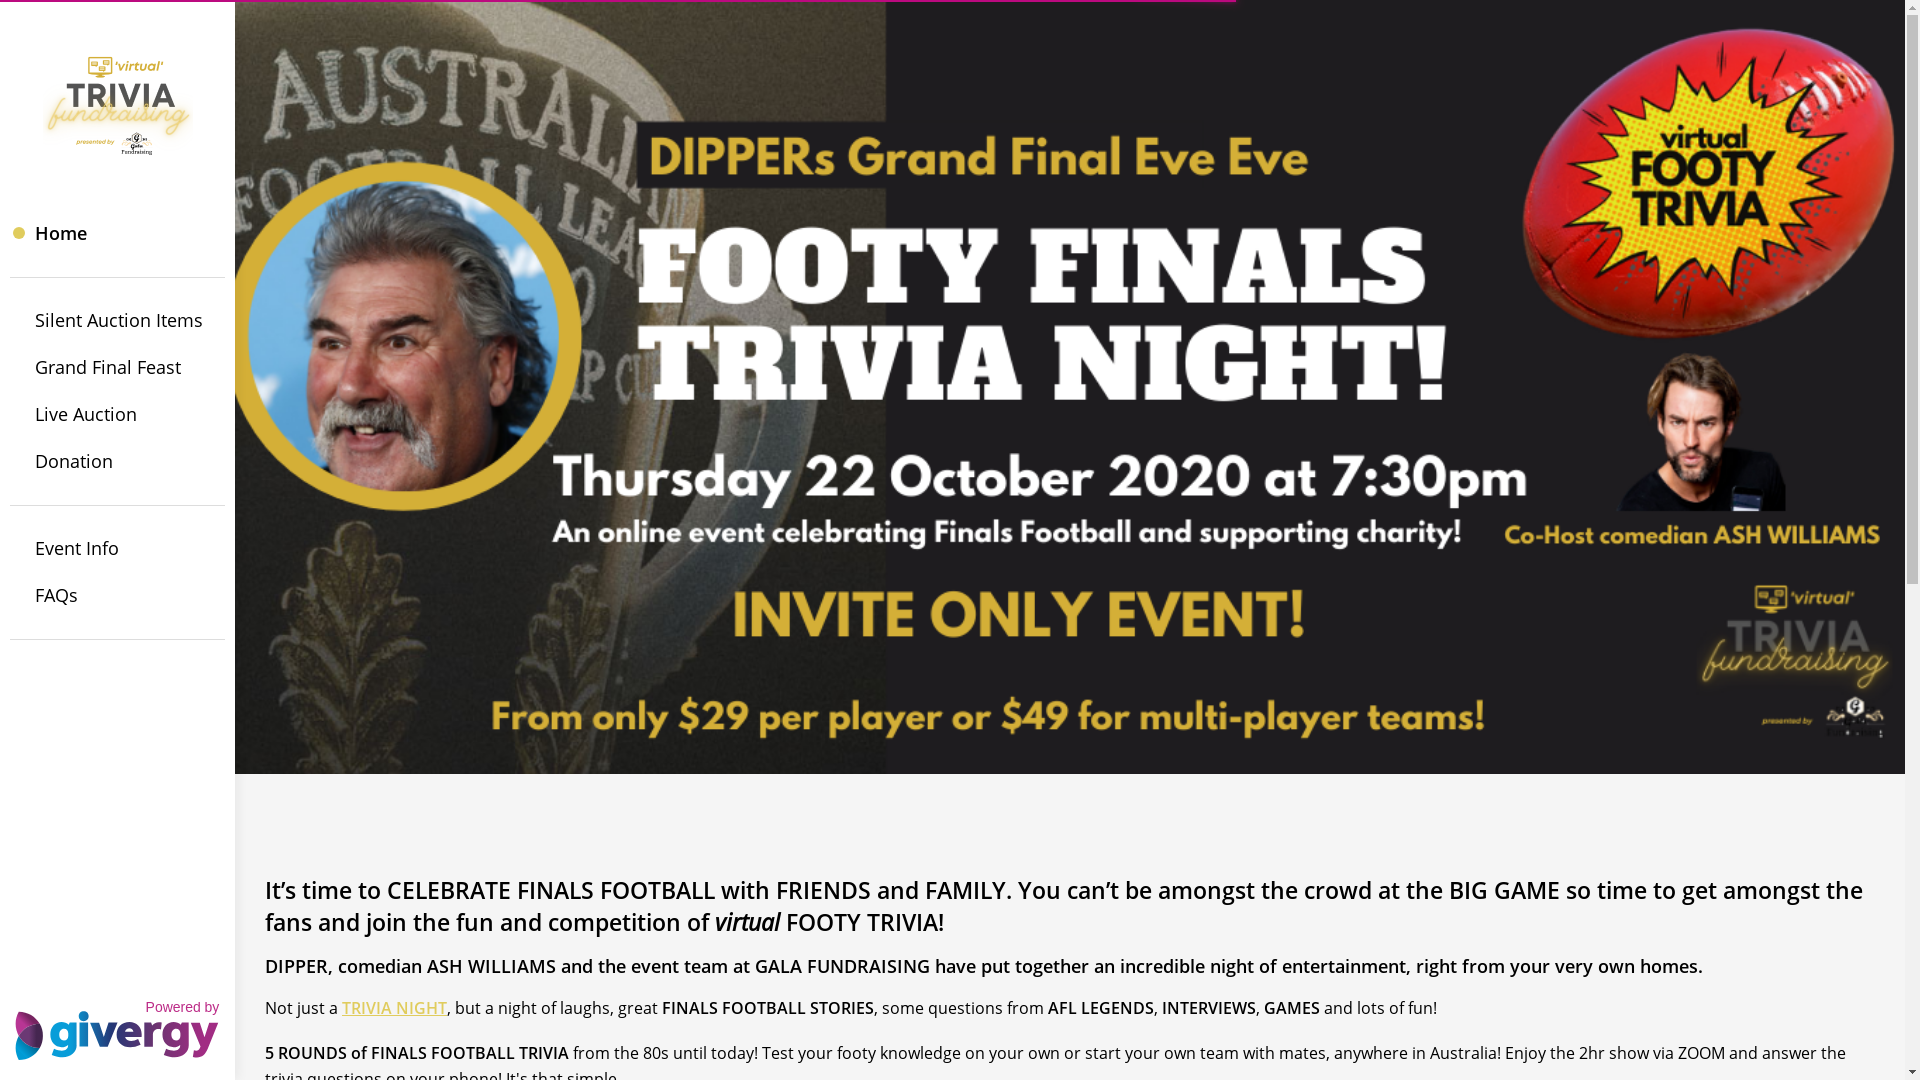  Describe the element at coordinates (118, 414) in the screenshot. I see `Live Auction` at that location.